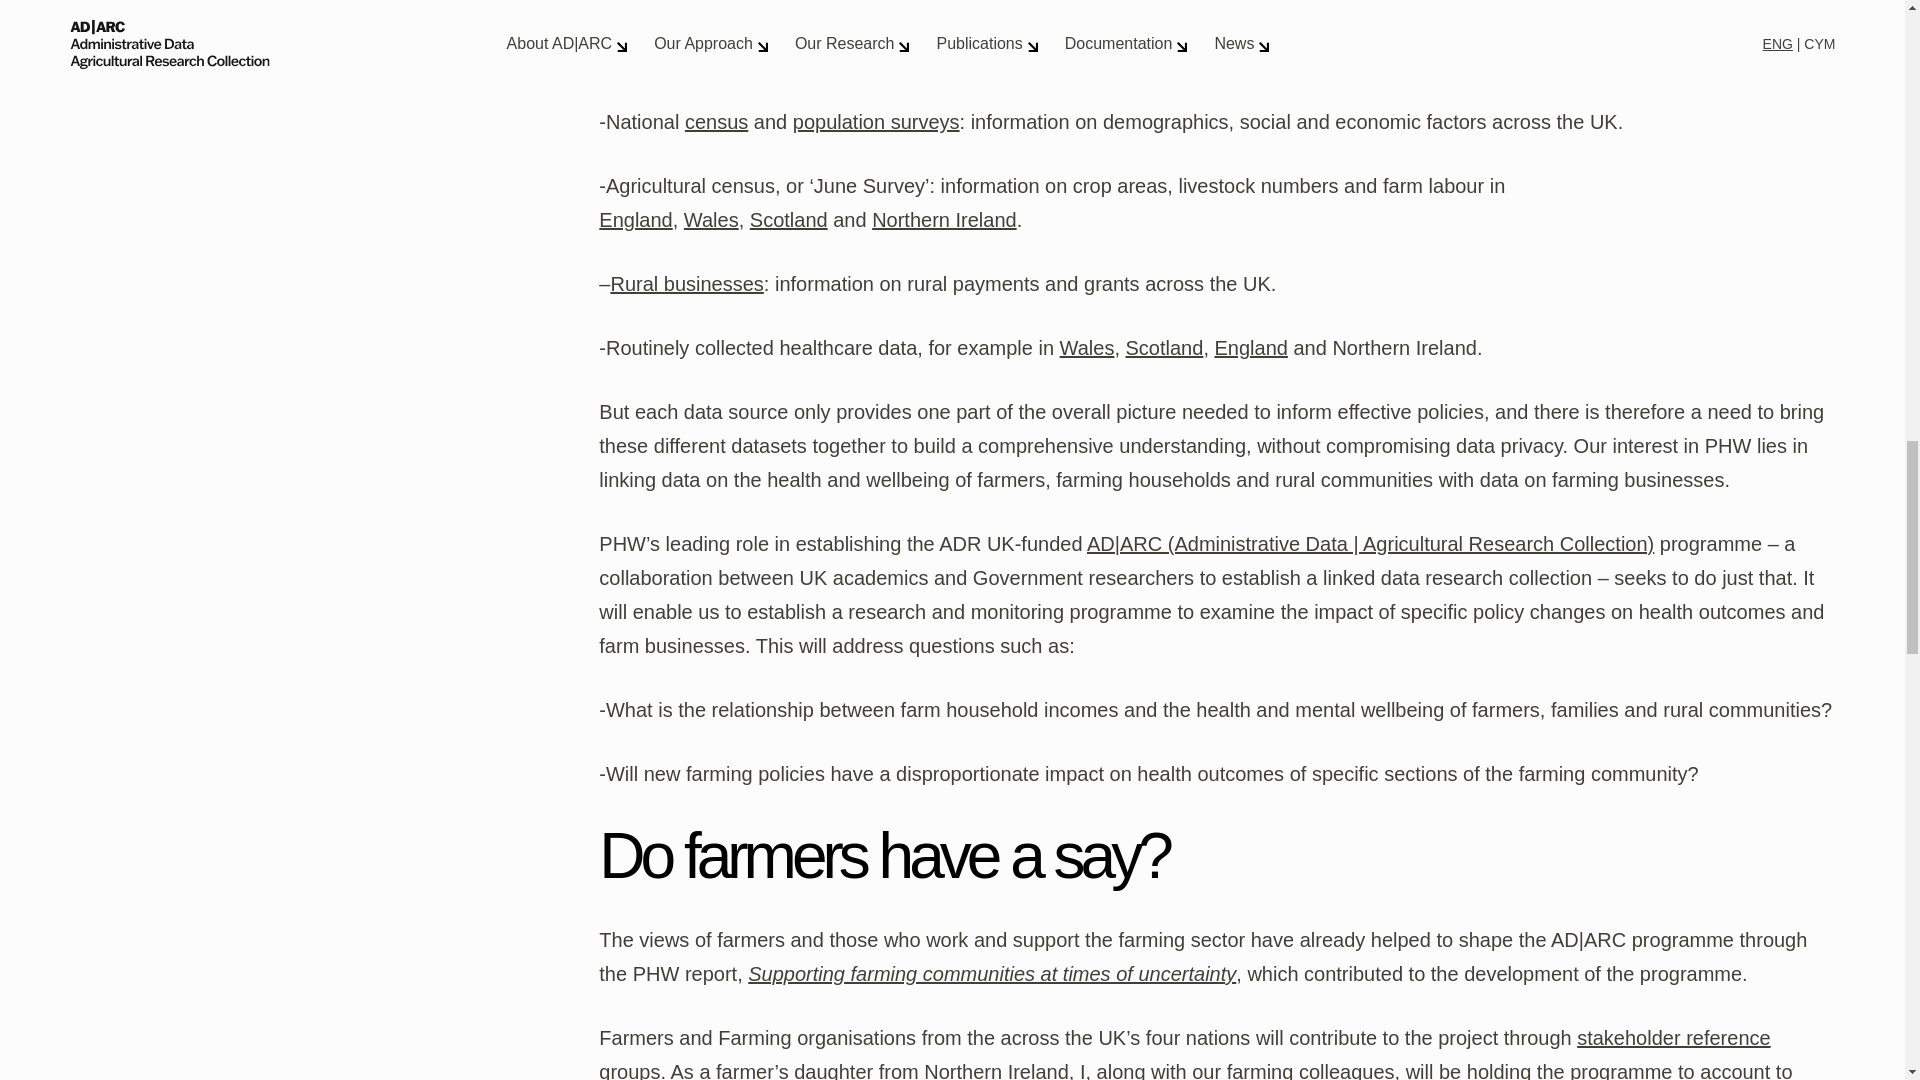 Image resolution: width=1920 pixels, height=1080 pixels. I want to click on population surveys, so click(876, 122).